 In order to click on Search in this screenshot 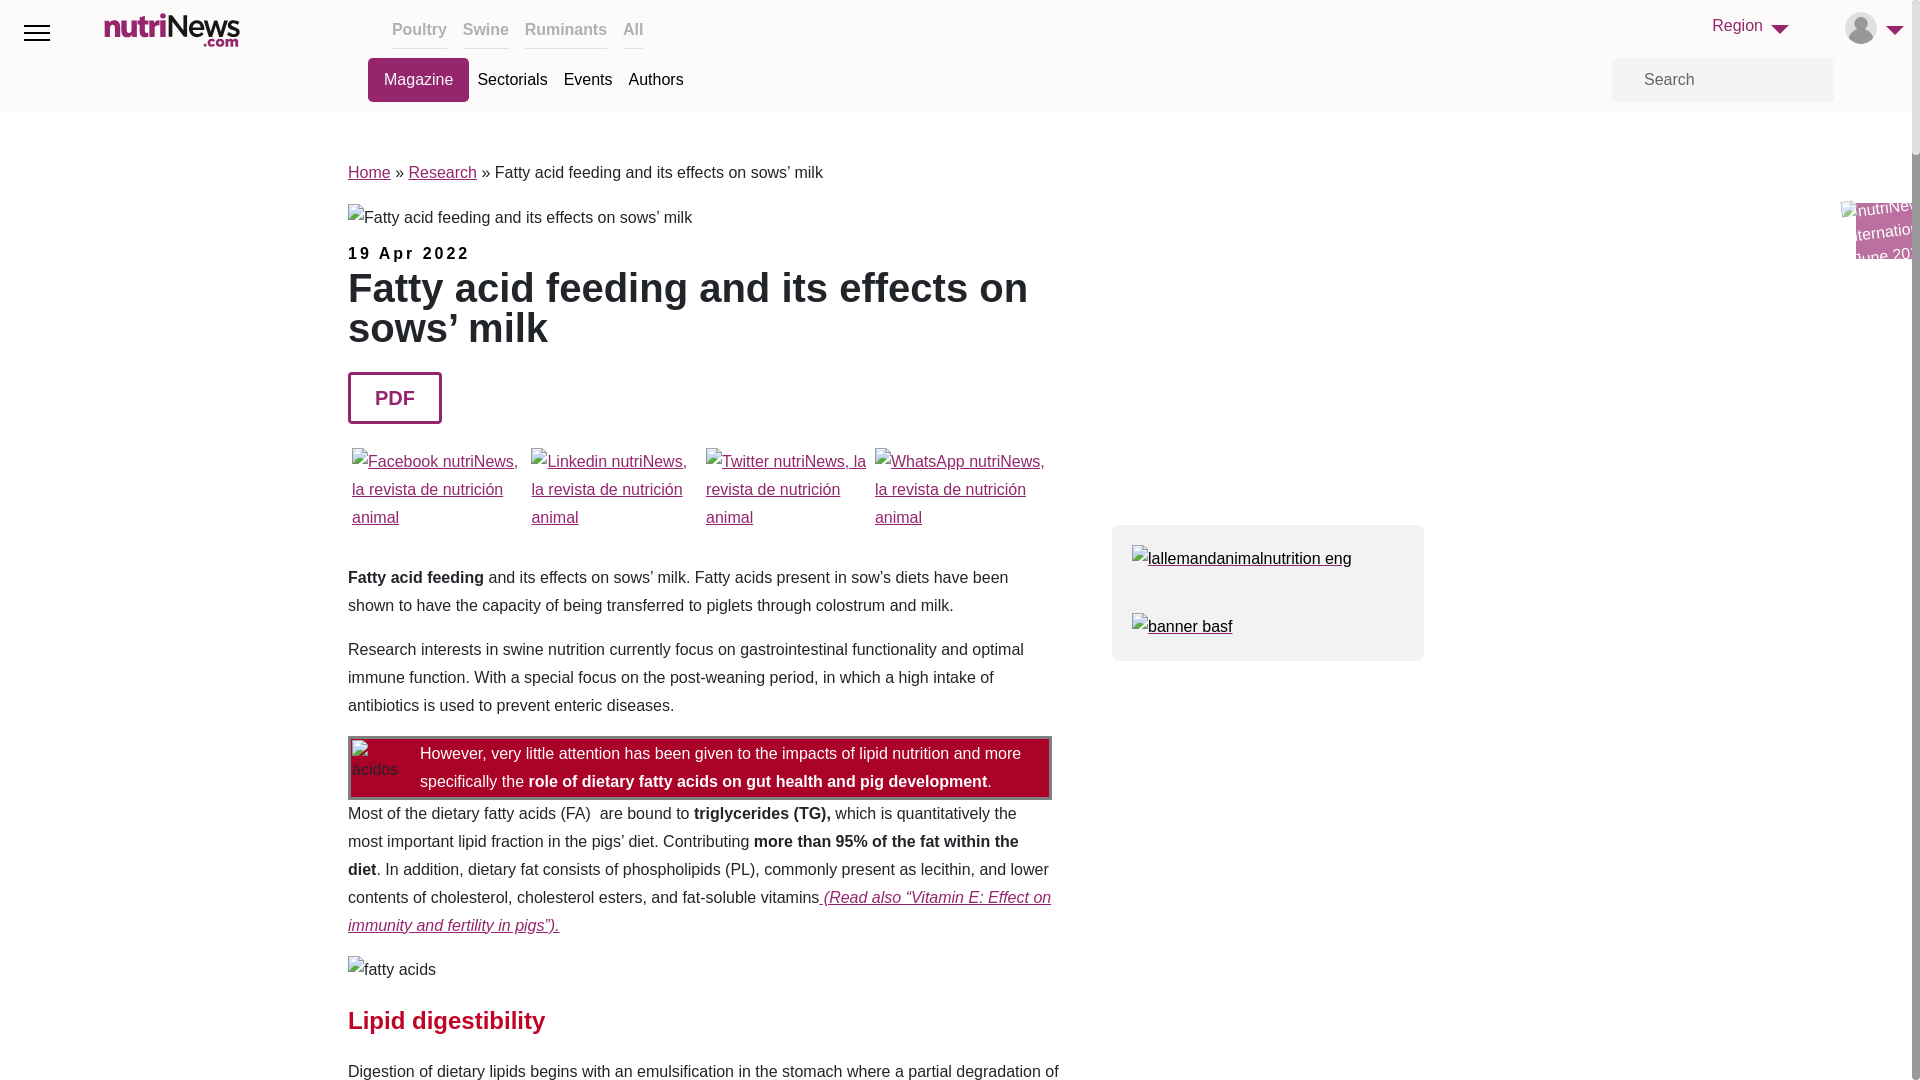, I will do `click(1722, 80)`.